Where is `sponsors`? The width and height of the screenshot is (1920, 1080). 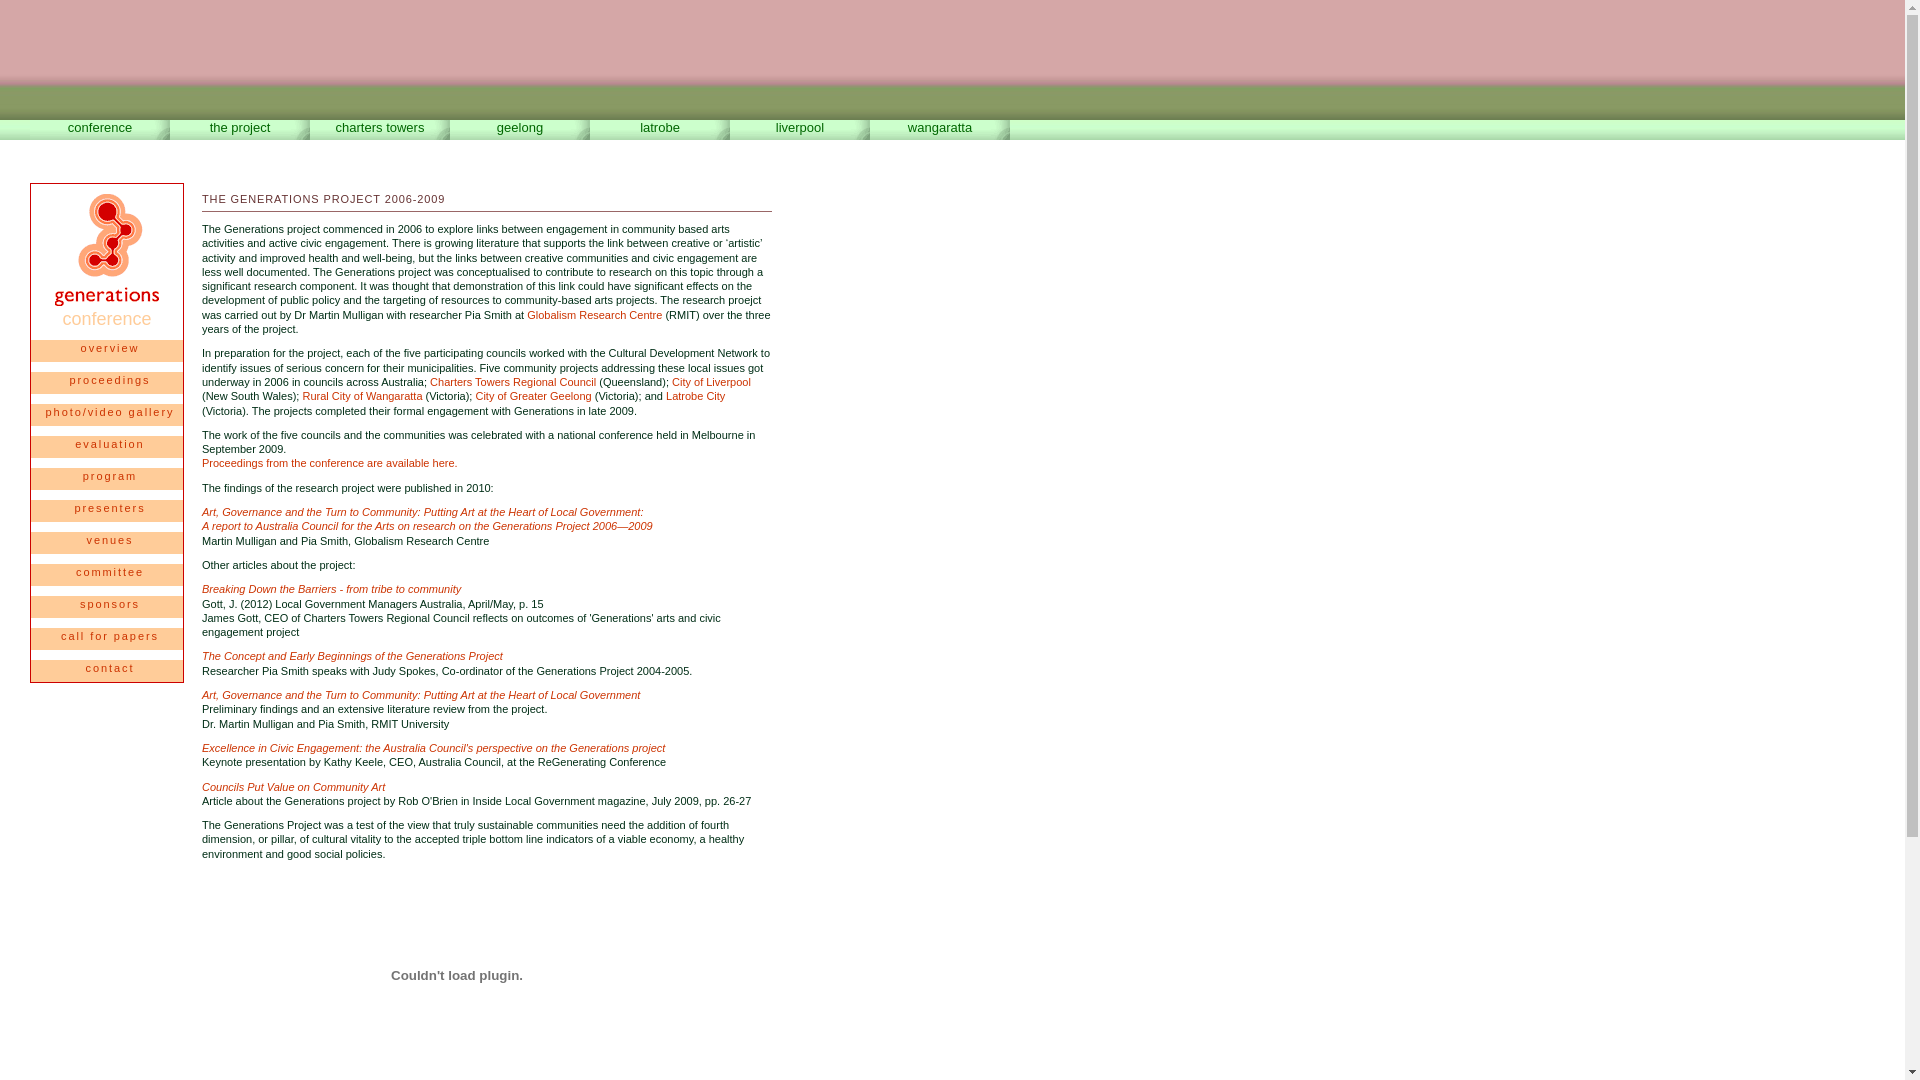
sponsors is located at coordinates (107, 607).